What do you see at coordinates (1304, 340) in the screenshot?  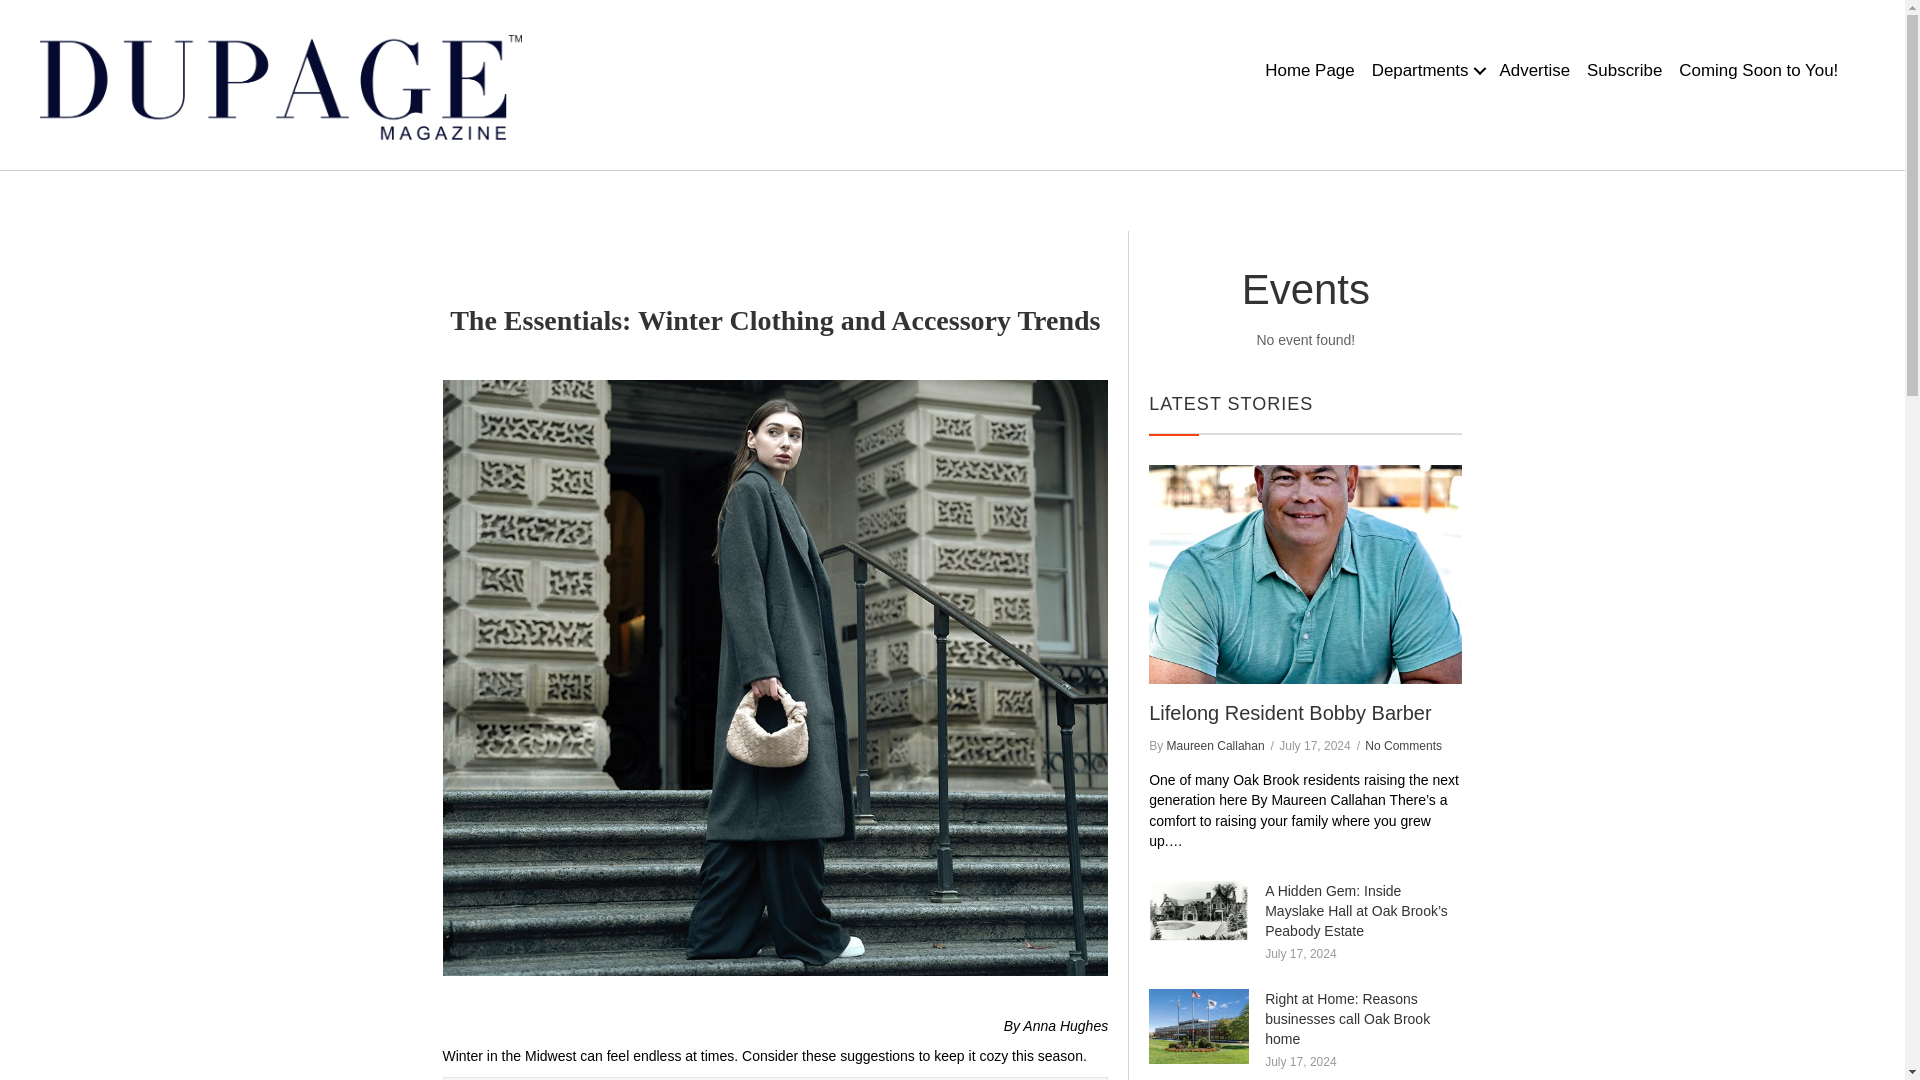 I see `Click to copy shortcode` at bounding box center [1304, 340].